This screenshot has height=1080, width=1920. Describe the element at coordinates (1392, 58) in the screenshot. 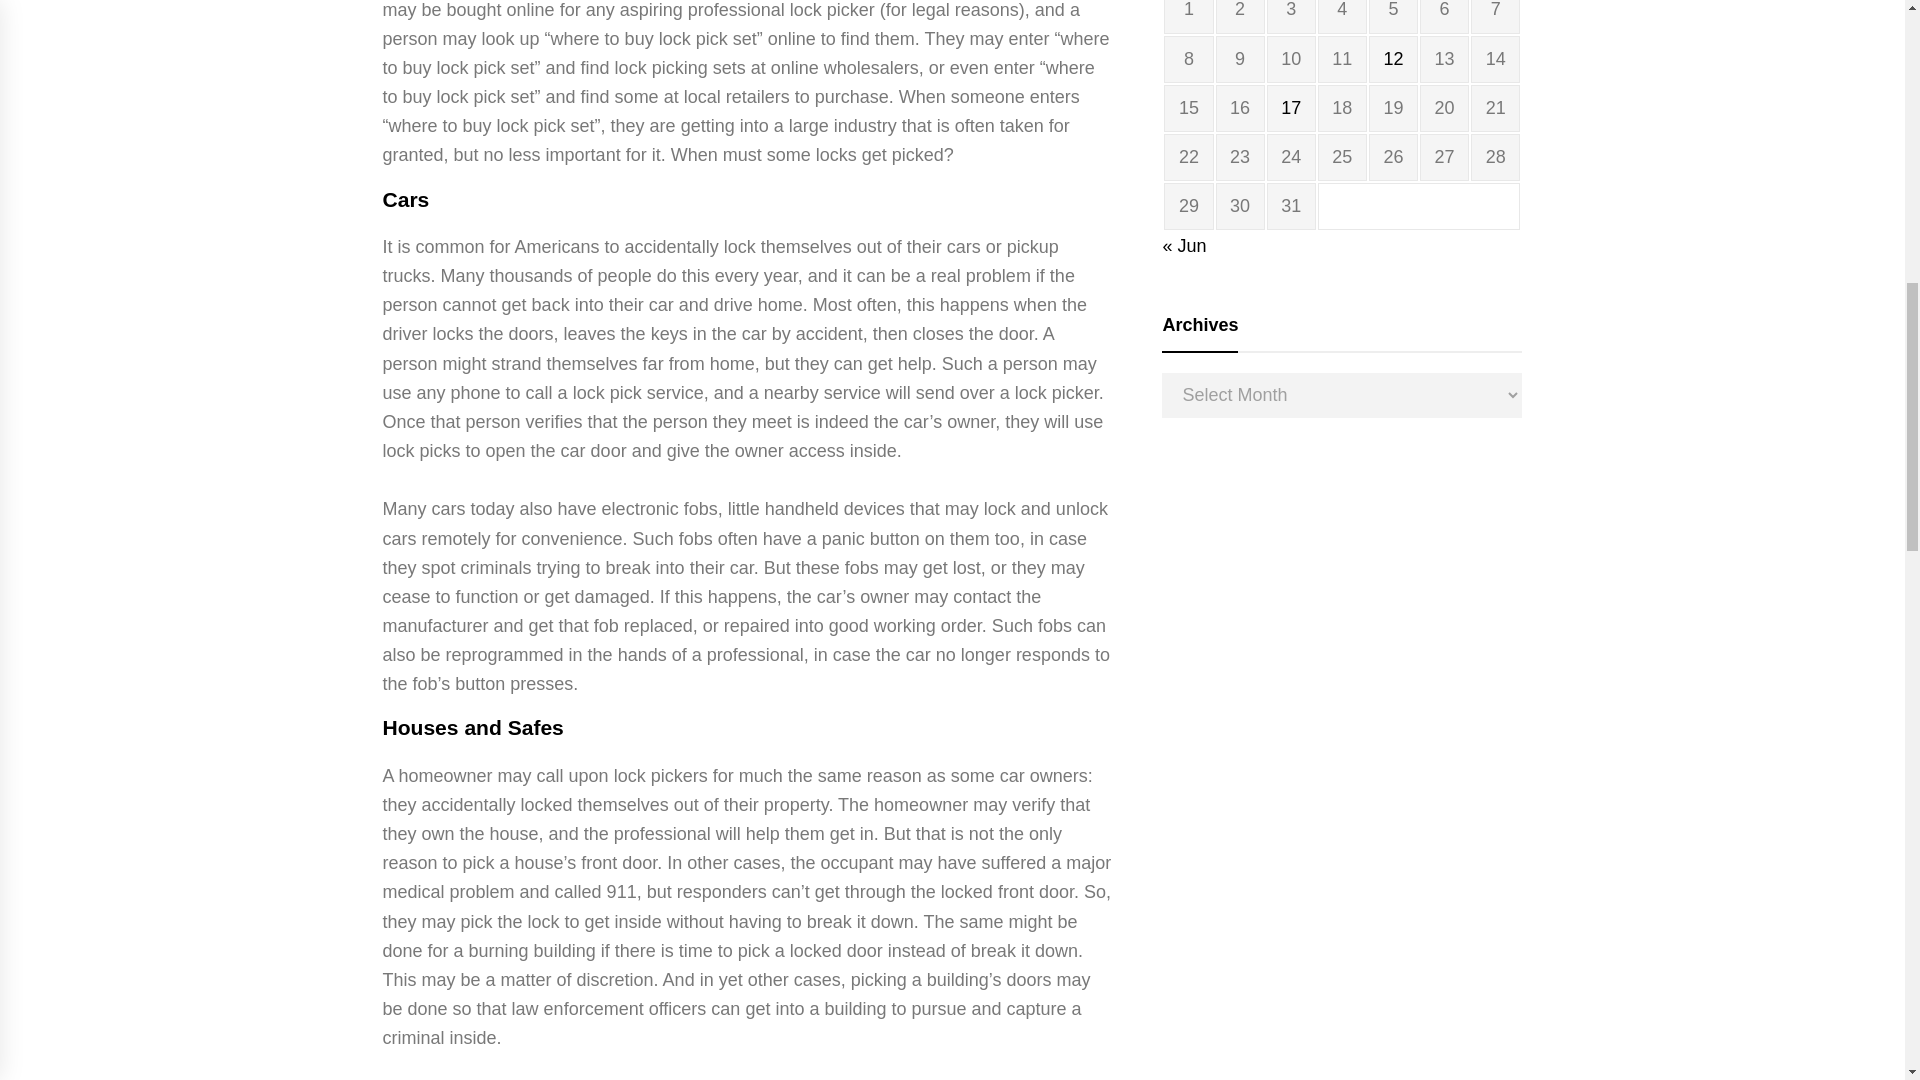

I see `12` at that location.